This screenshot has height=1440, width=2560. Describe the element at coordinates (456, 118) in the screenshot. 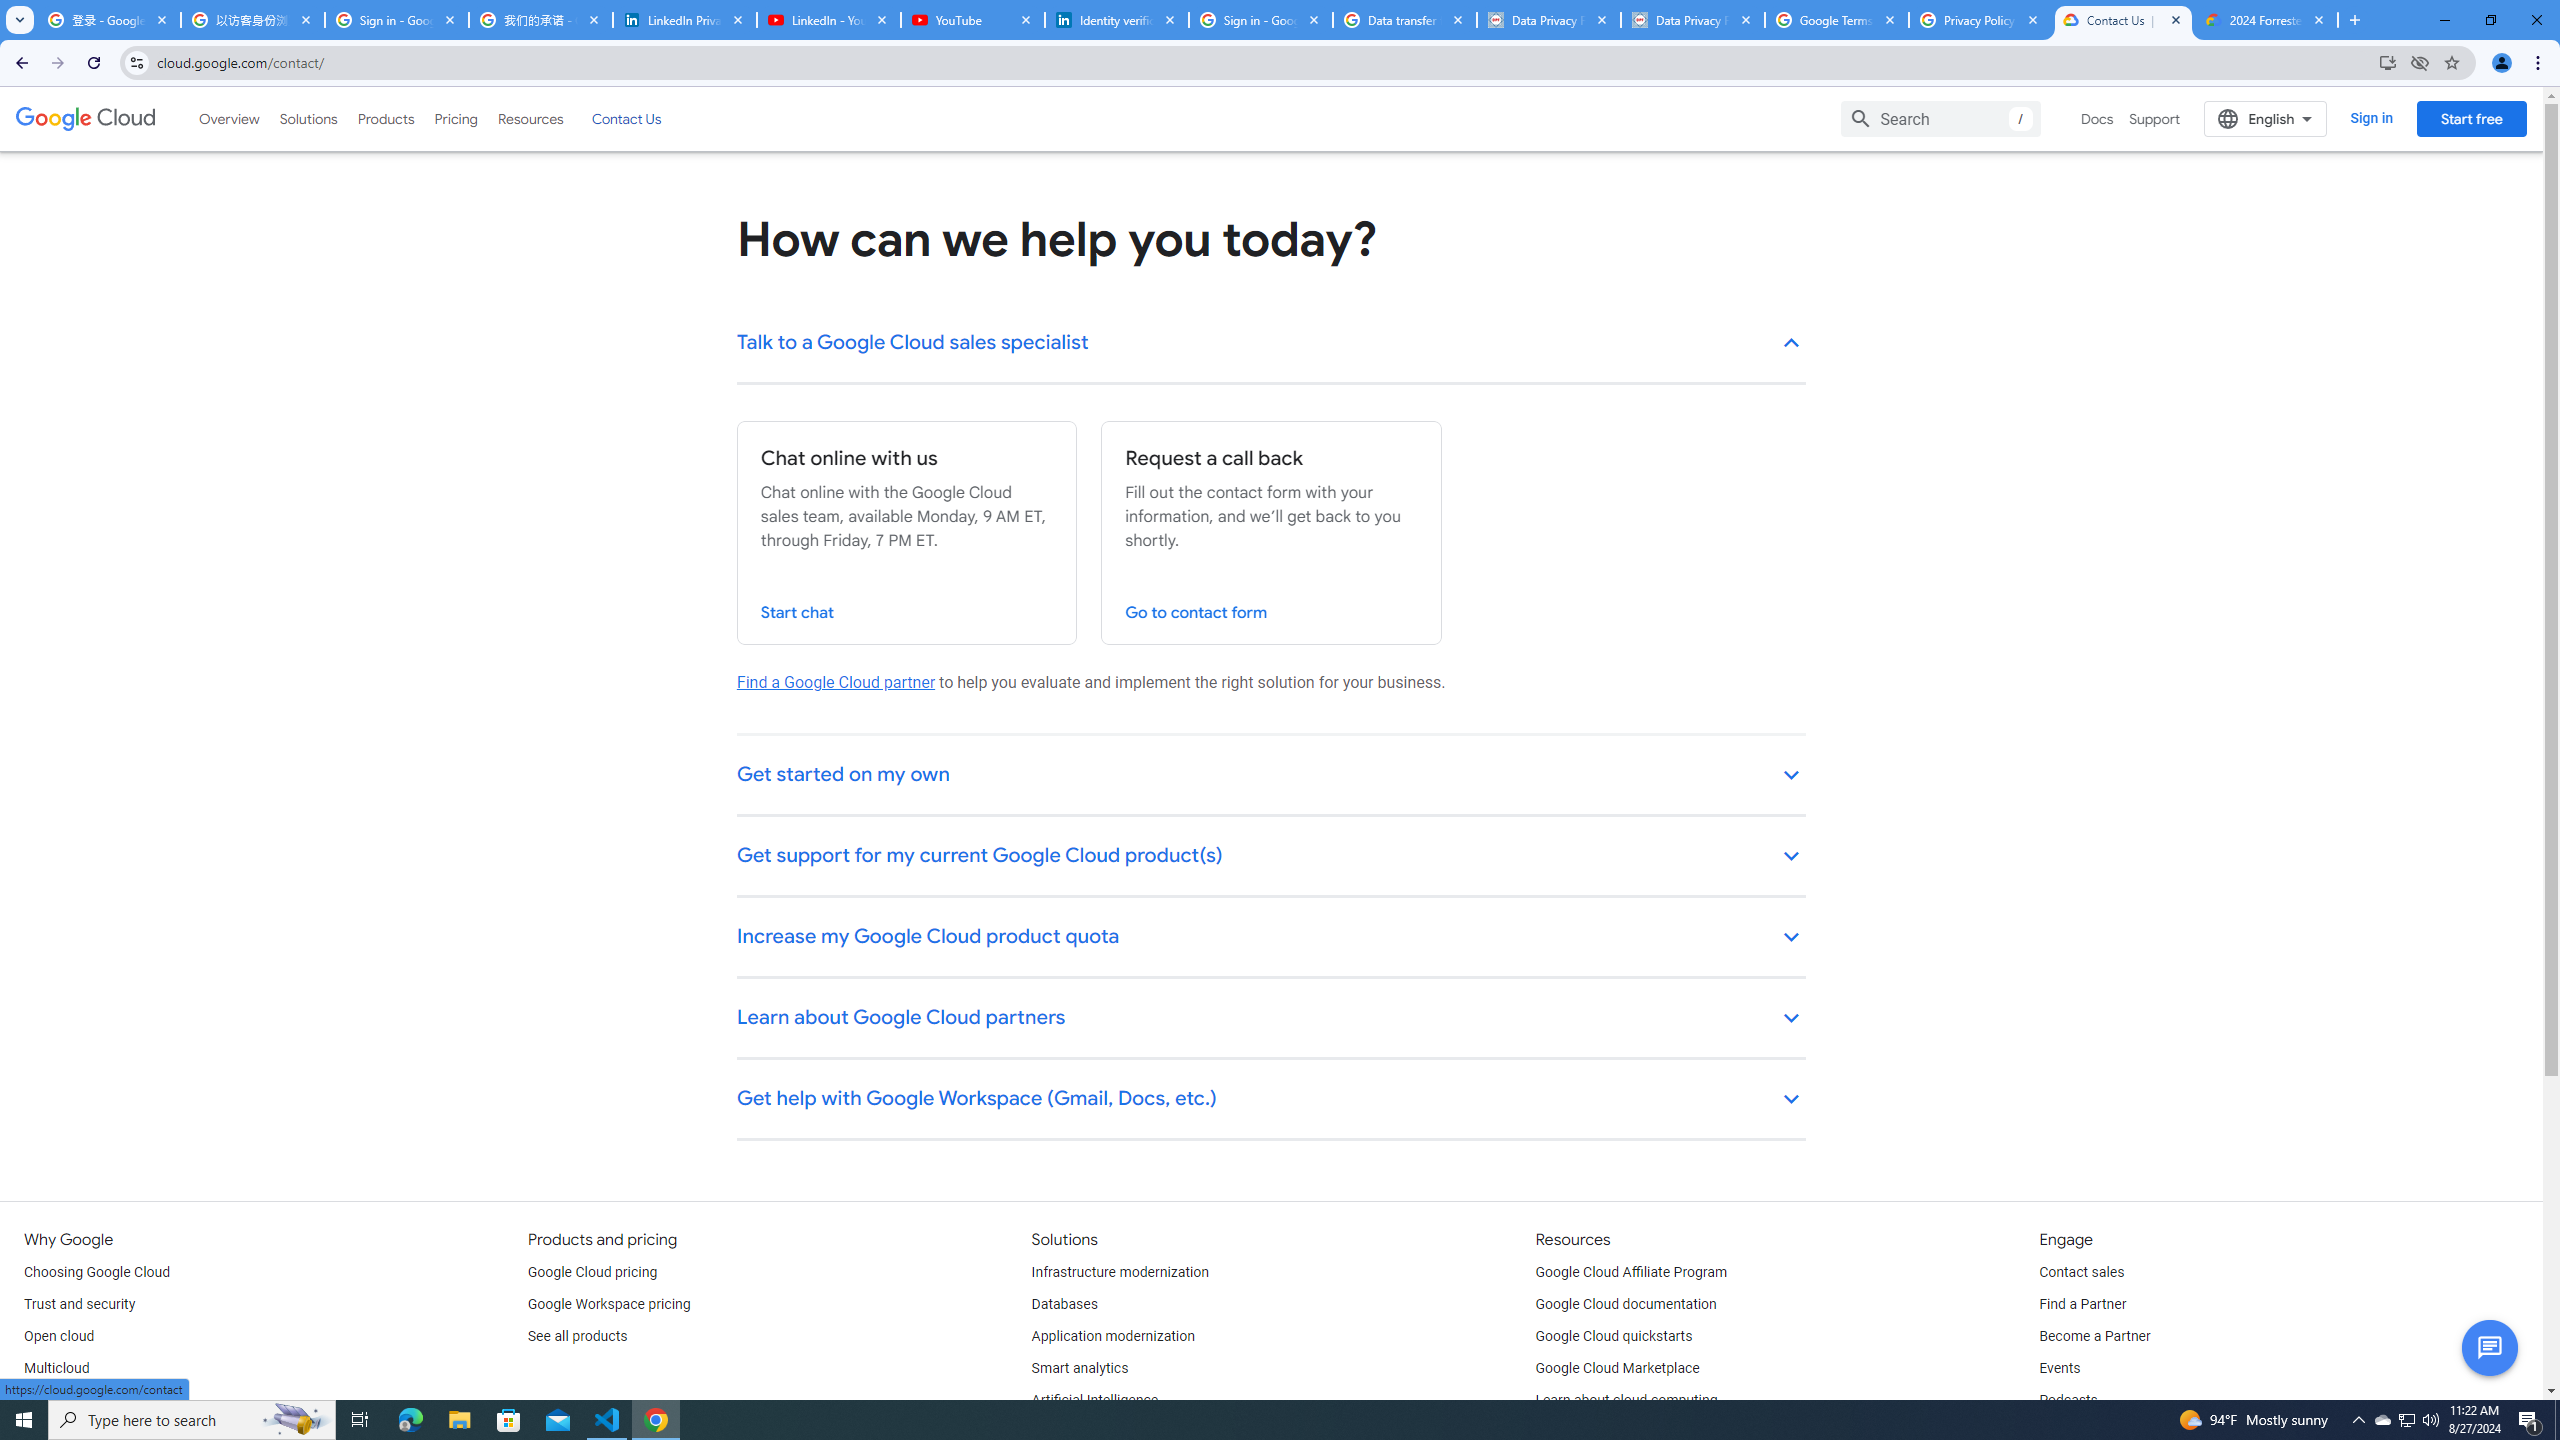

I see `Pricing` at that location.